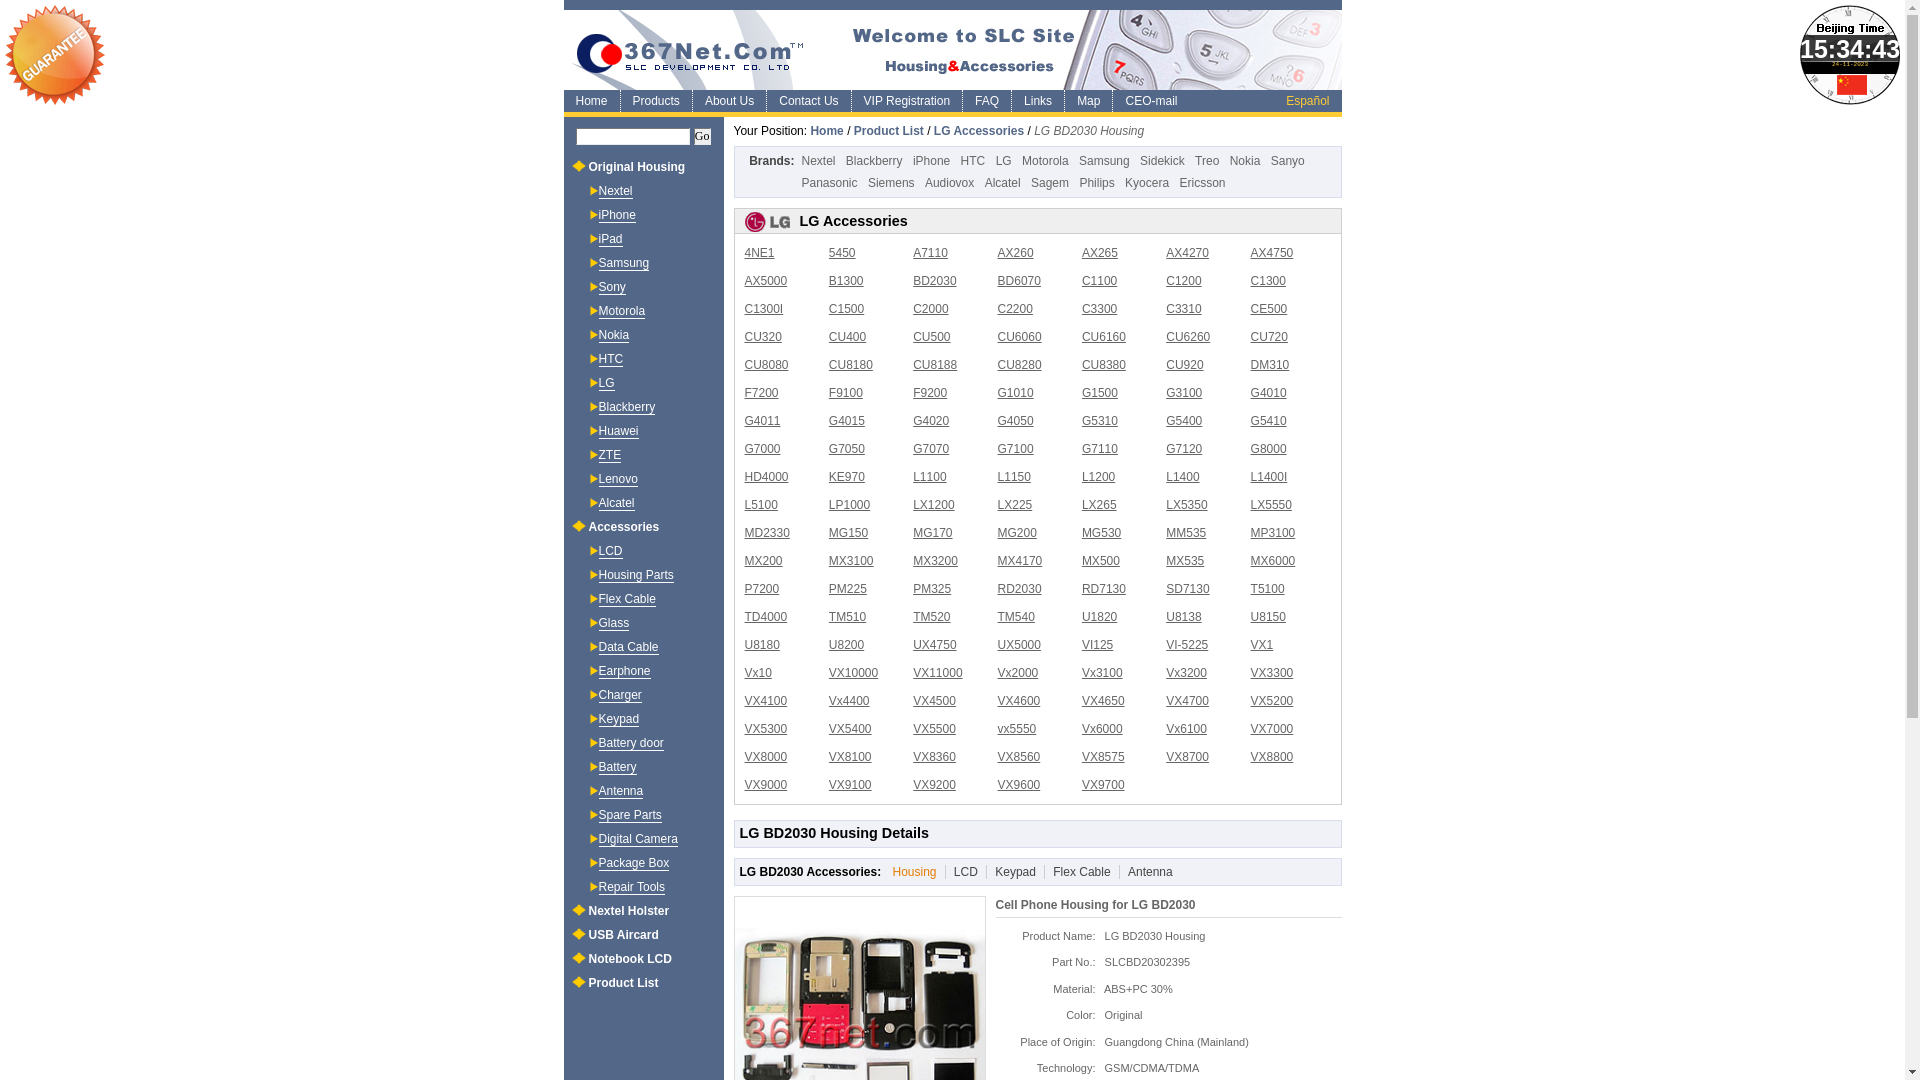 This screenshot has height=1080, width=1920. What do you see at coordinates (1020, 365) in the screenshot?
I see `CU8280` at bounding box center [1020, 365].